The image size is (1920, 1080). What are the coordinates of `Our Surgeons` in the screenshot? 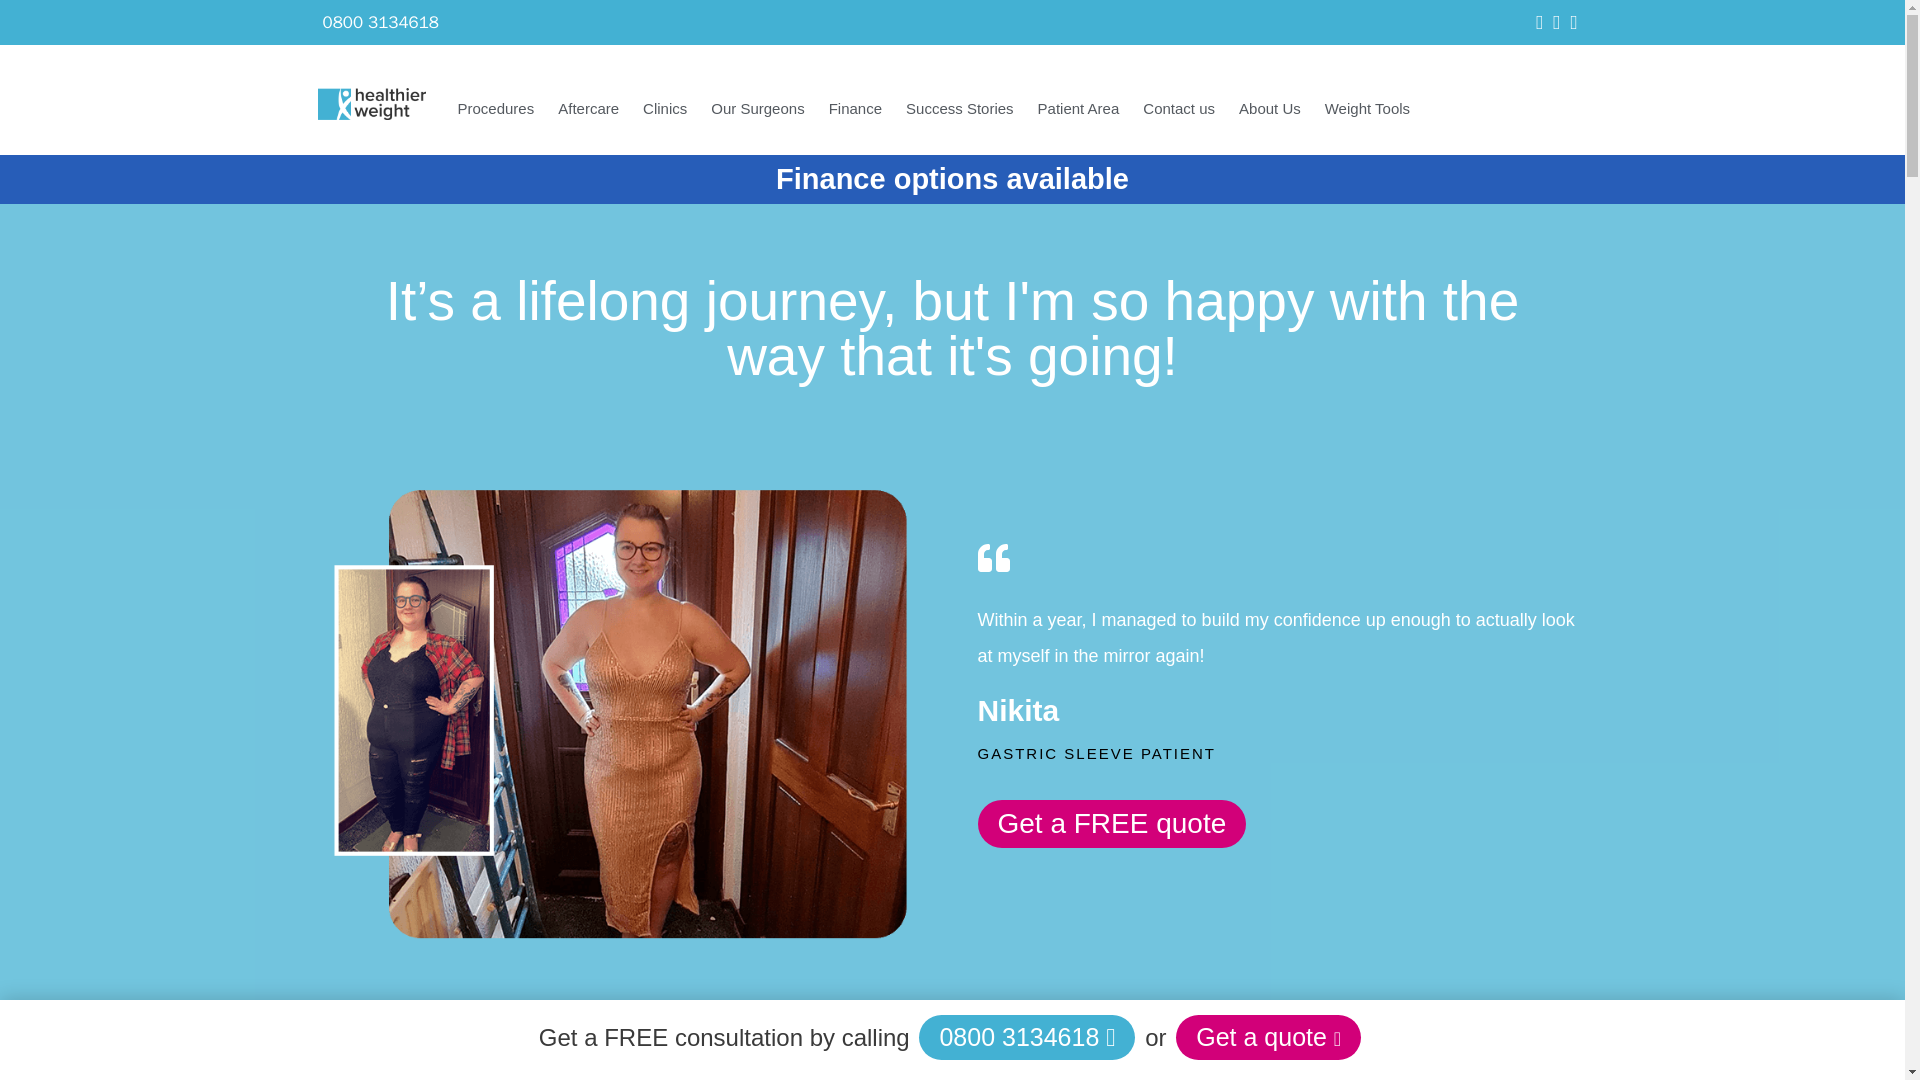 It's located at (757, 109).